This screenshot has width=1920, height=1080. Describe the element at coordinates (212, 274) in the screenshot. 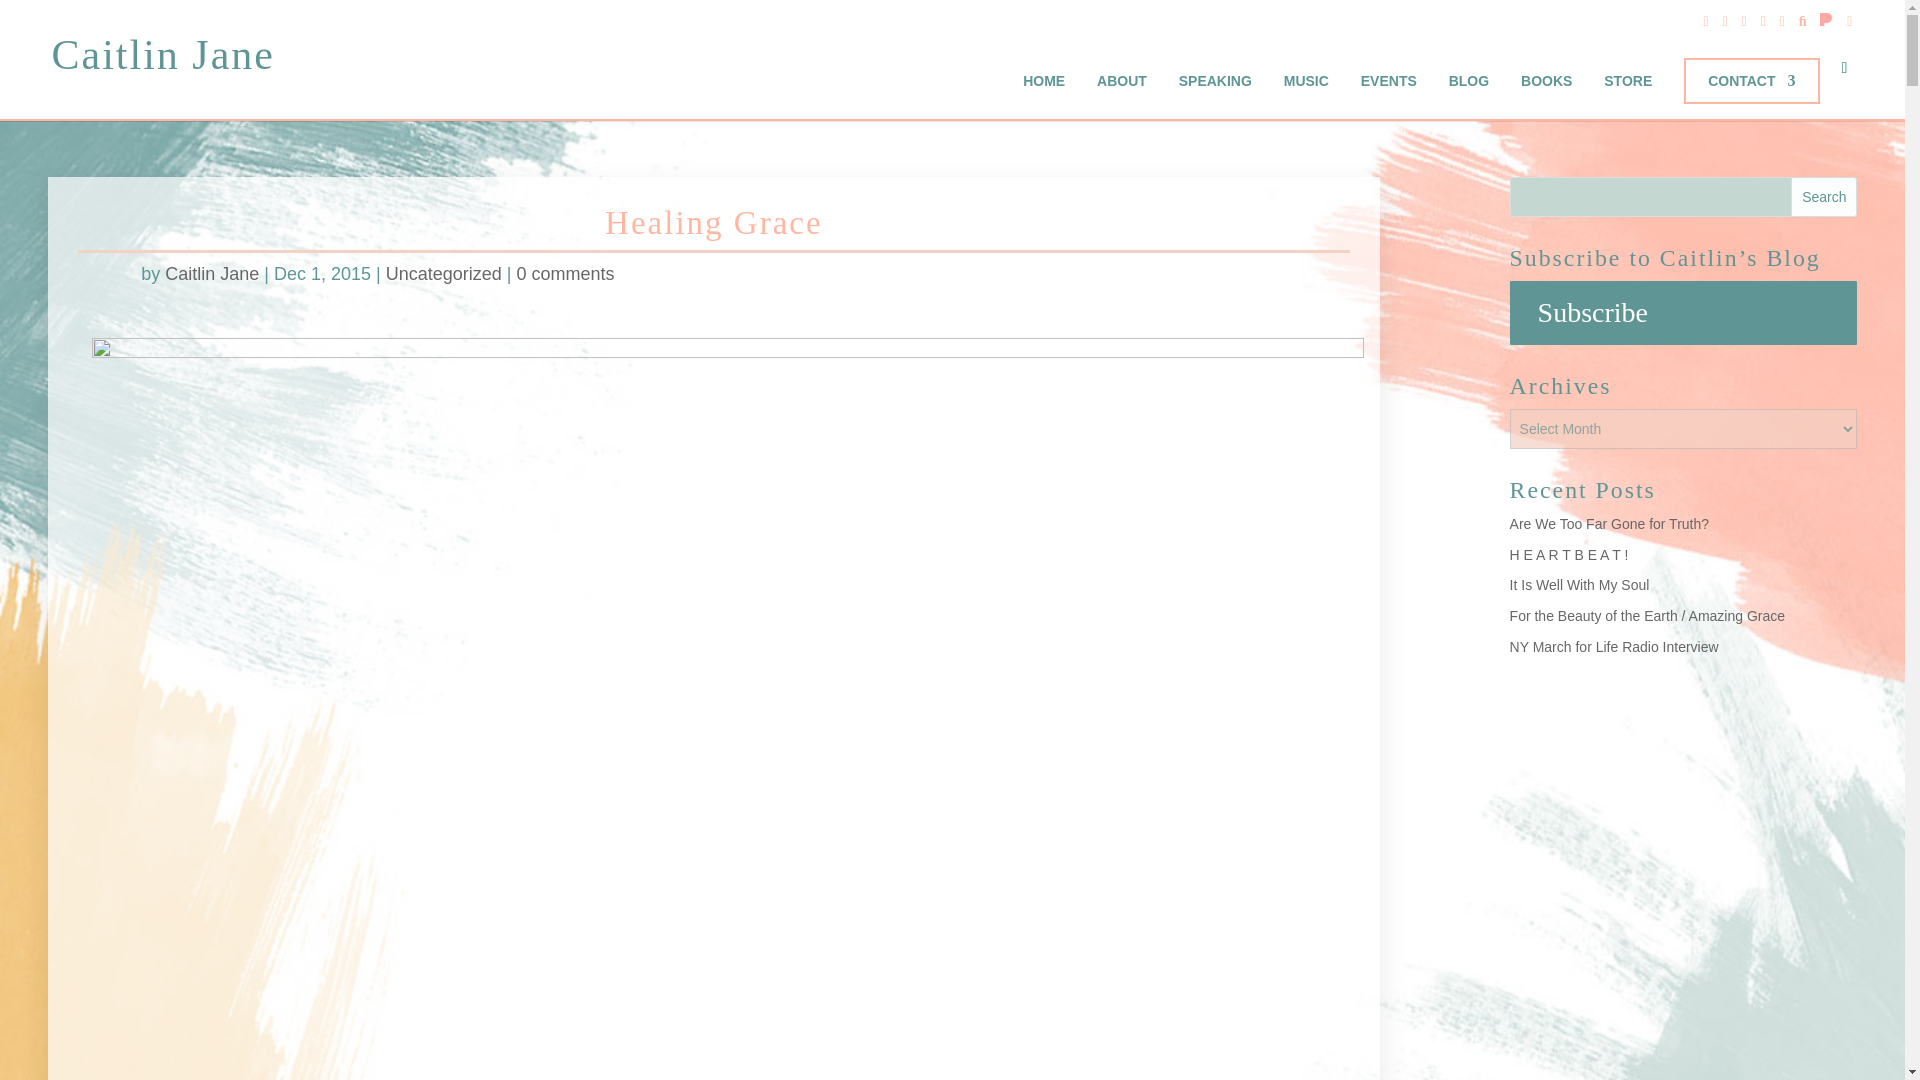

I see `Caitlin Jane` at that location.